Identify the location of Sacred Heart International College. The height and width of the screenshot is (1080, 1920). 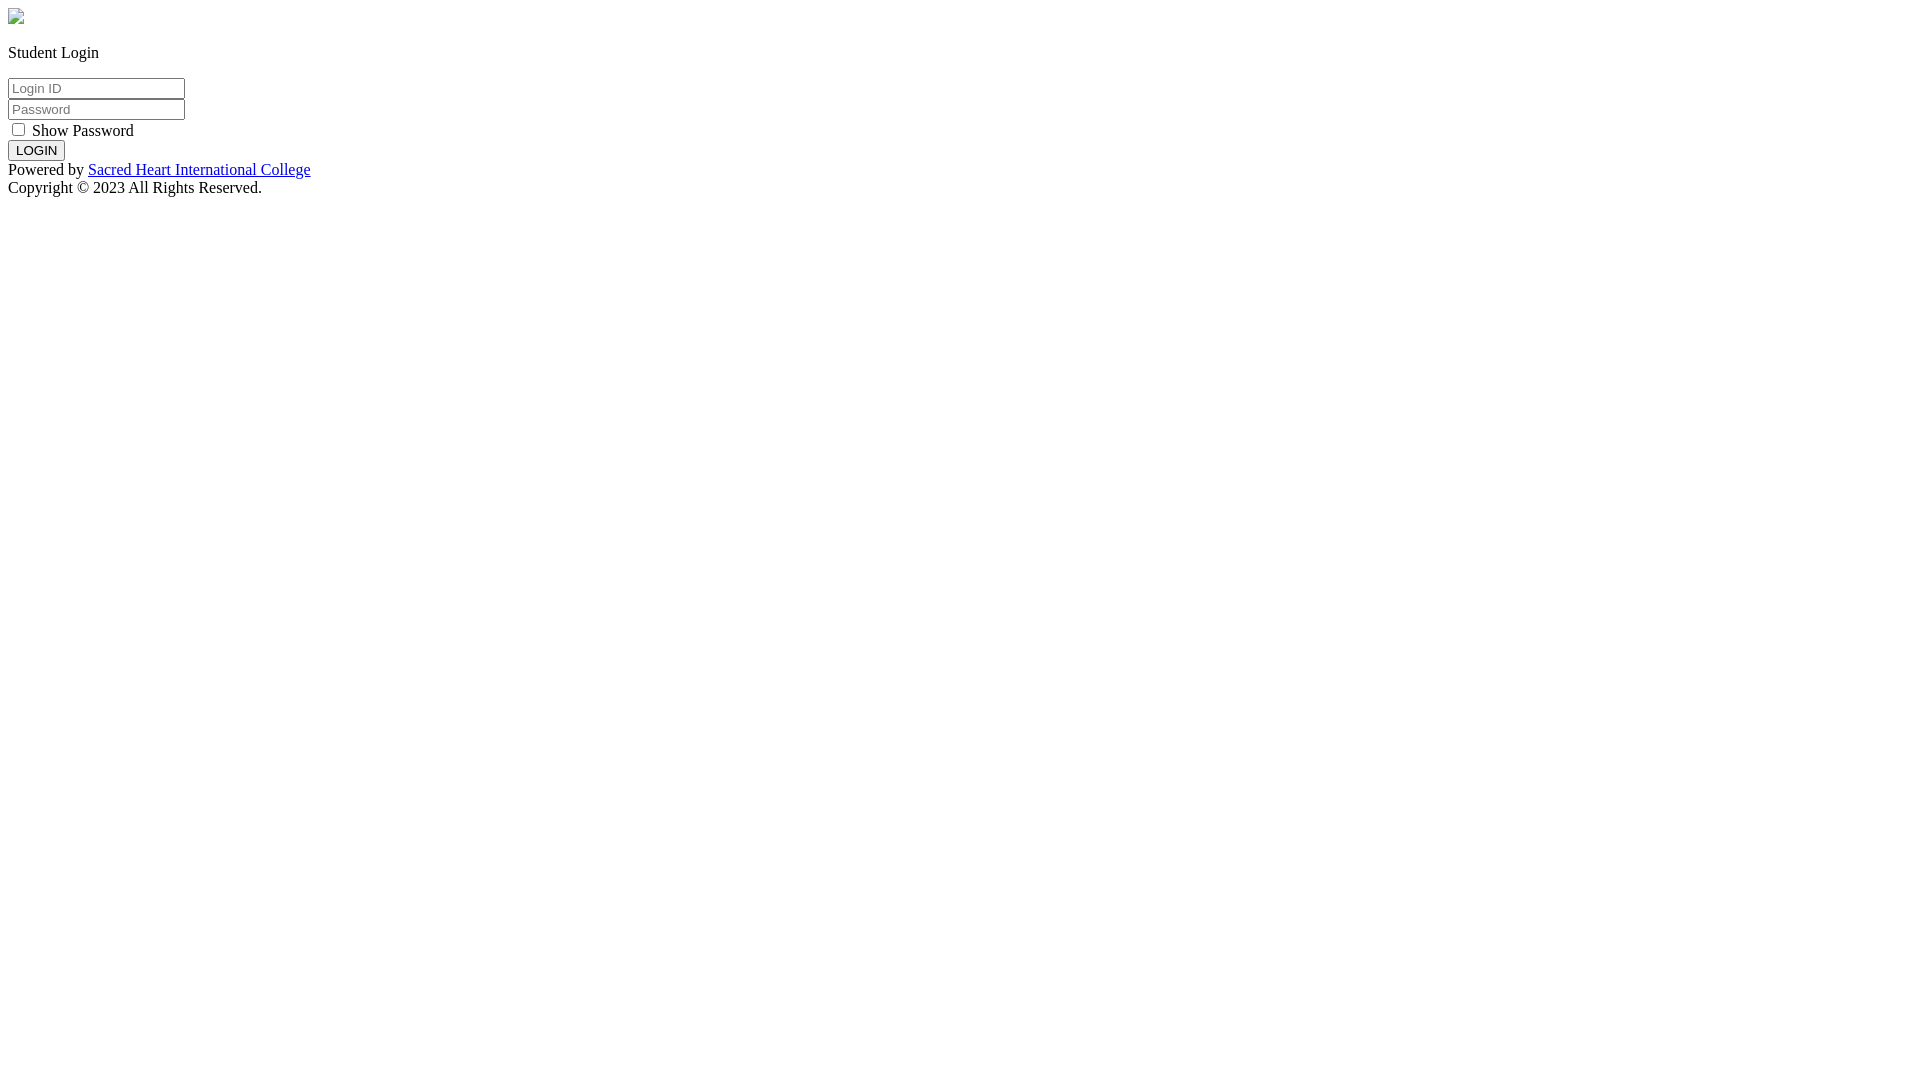
(200, 170).